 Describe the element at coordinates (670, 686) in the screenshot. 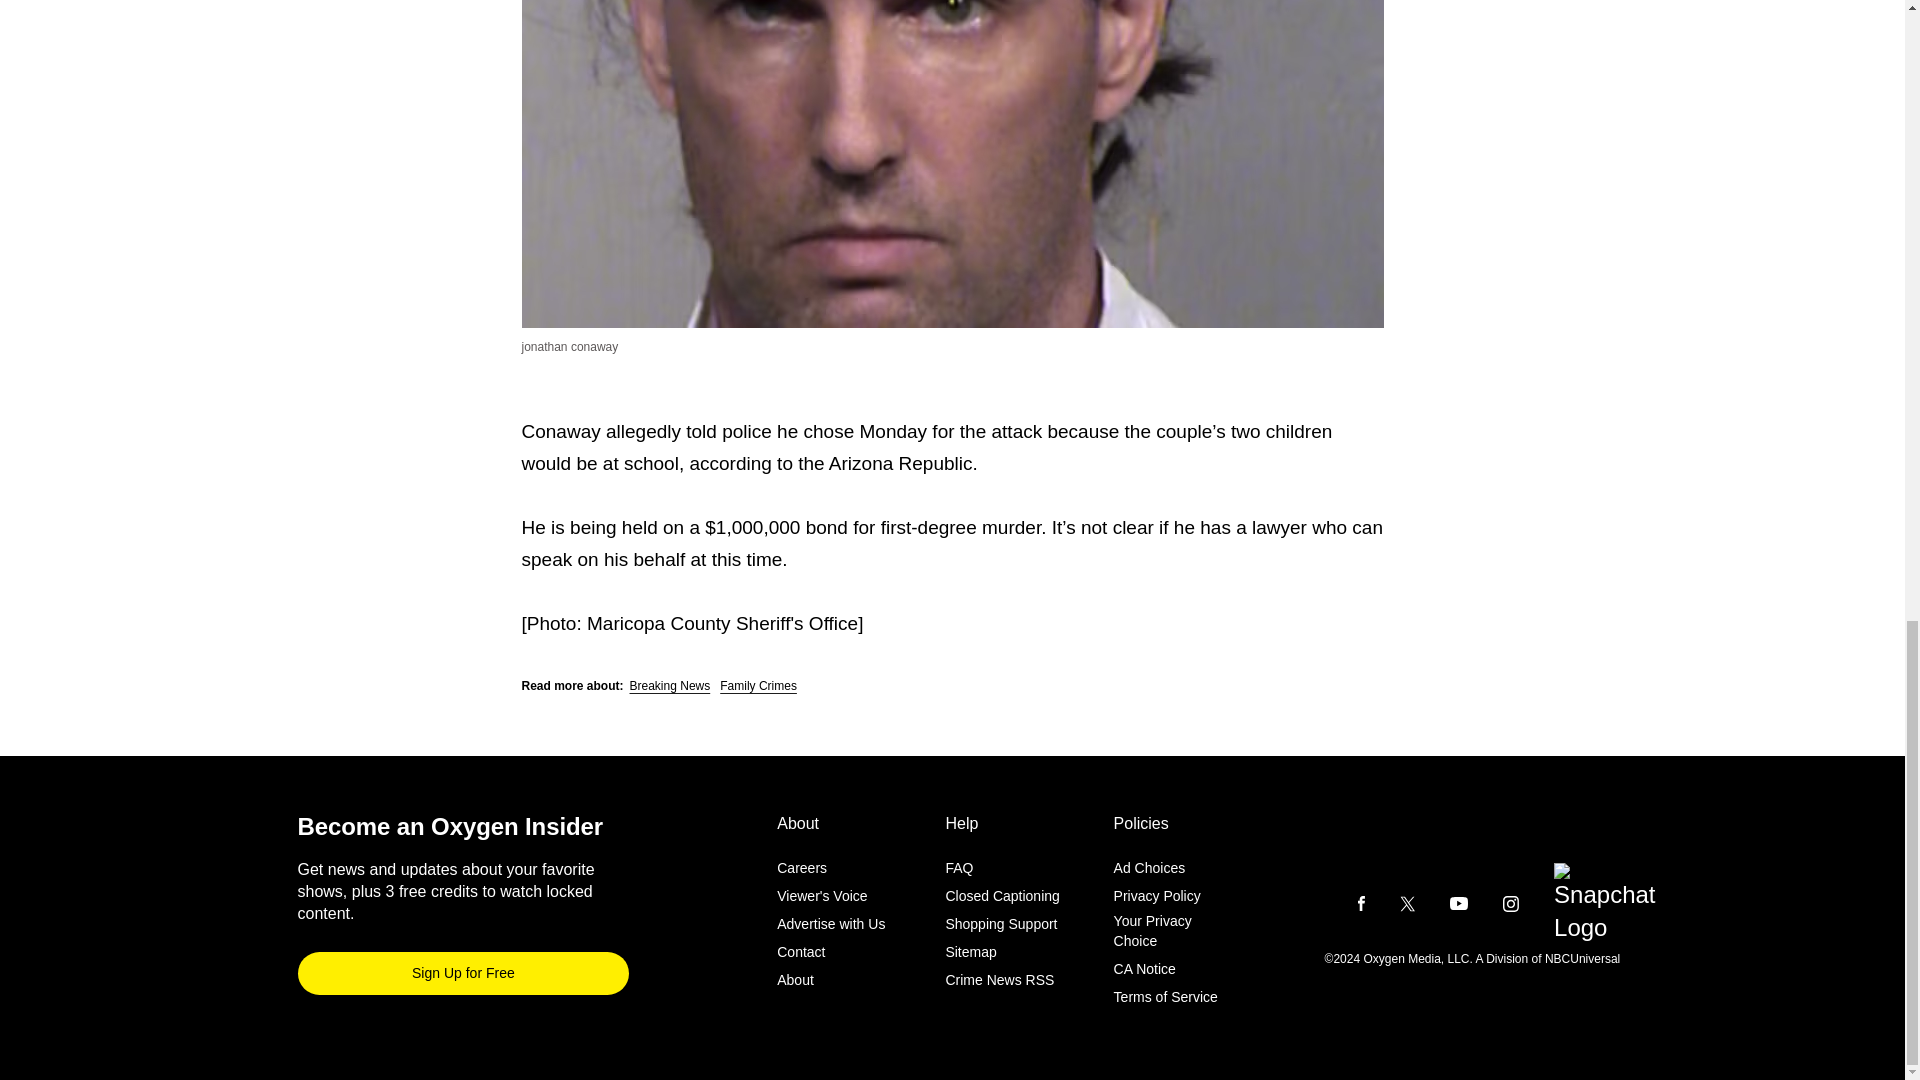

I see `Breaking News` at that location.